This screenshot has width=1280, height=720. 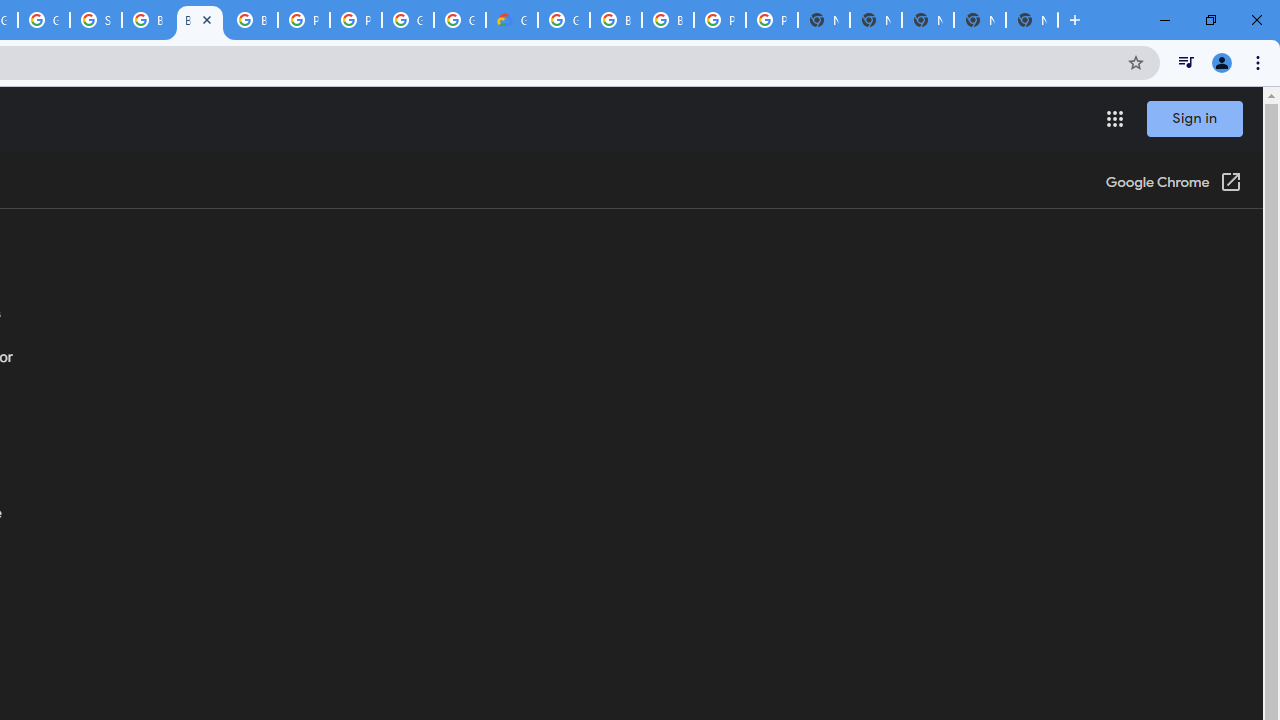 I want to click on Google Cloud Platform, so click(x=460, y=20).